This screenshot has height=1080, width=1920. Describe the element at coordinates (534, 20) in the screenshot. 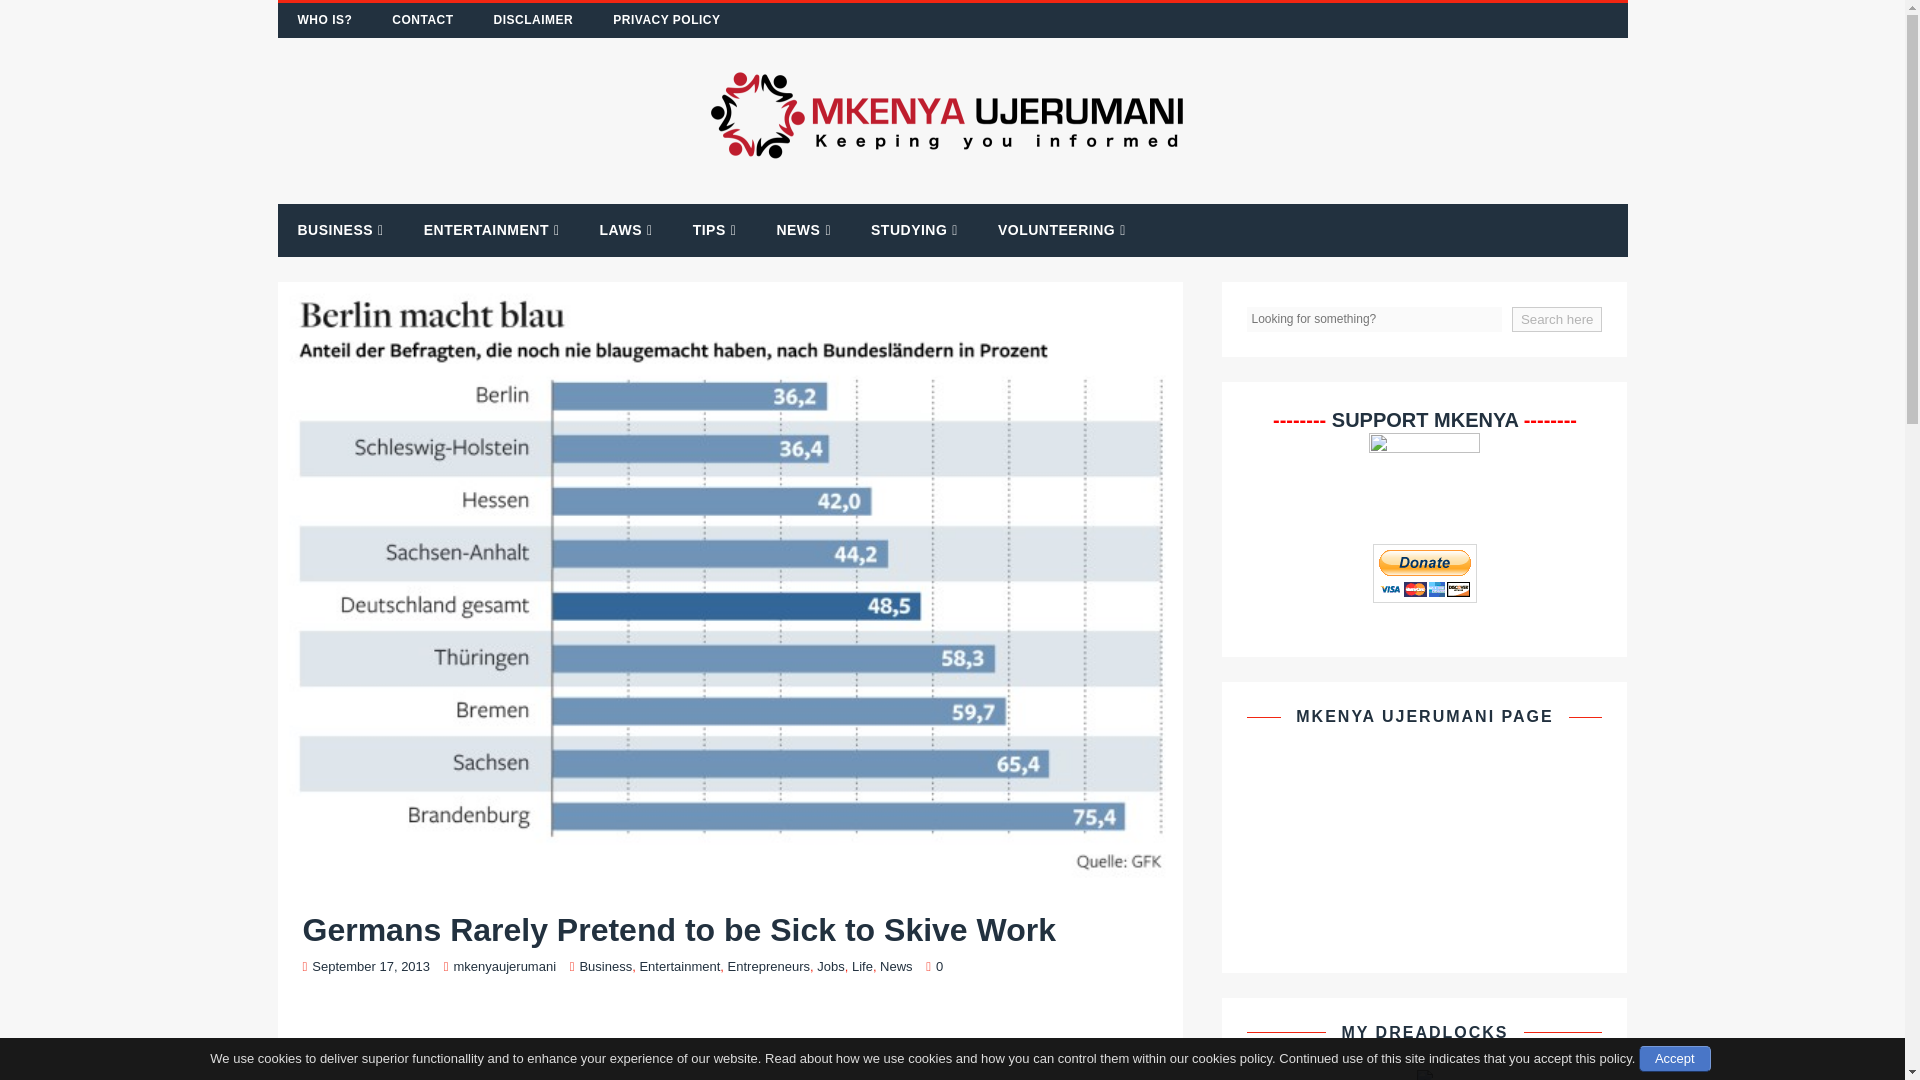

I see `DISCLAIMER` at that location.